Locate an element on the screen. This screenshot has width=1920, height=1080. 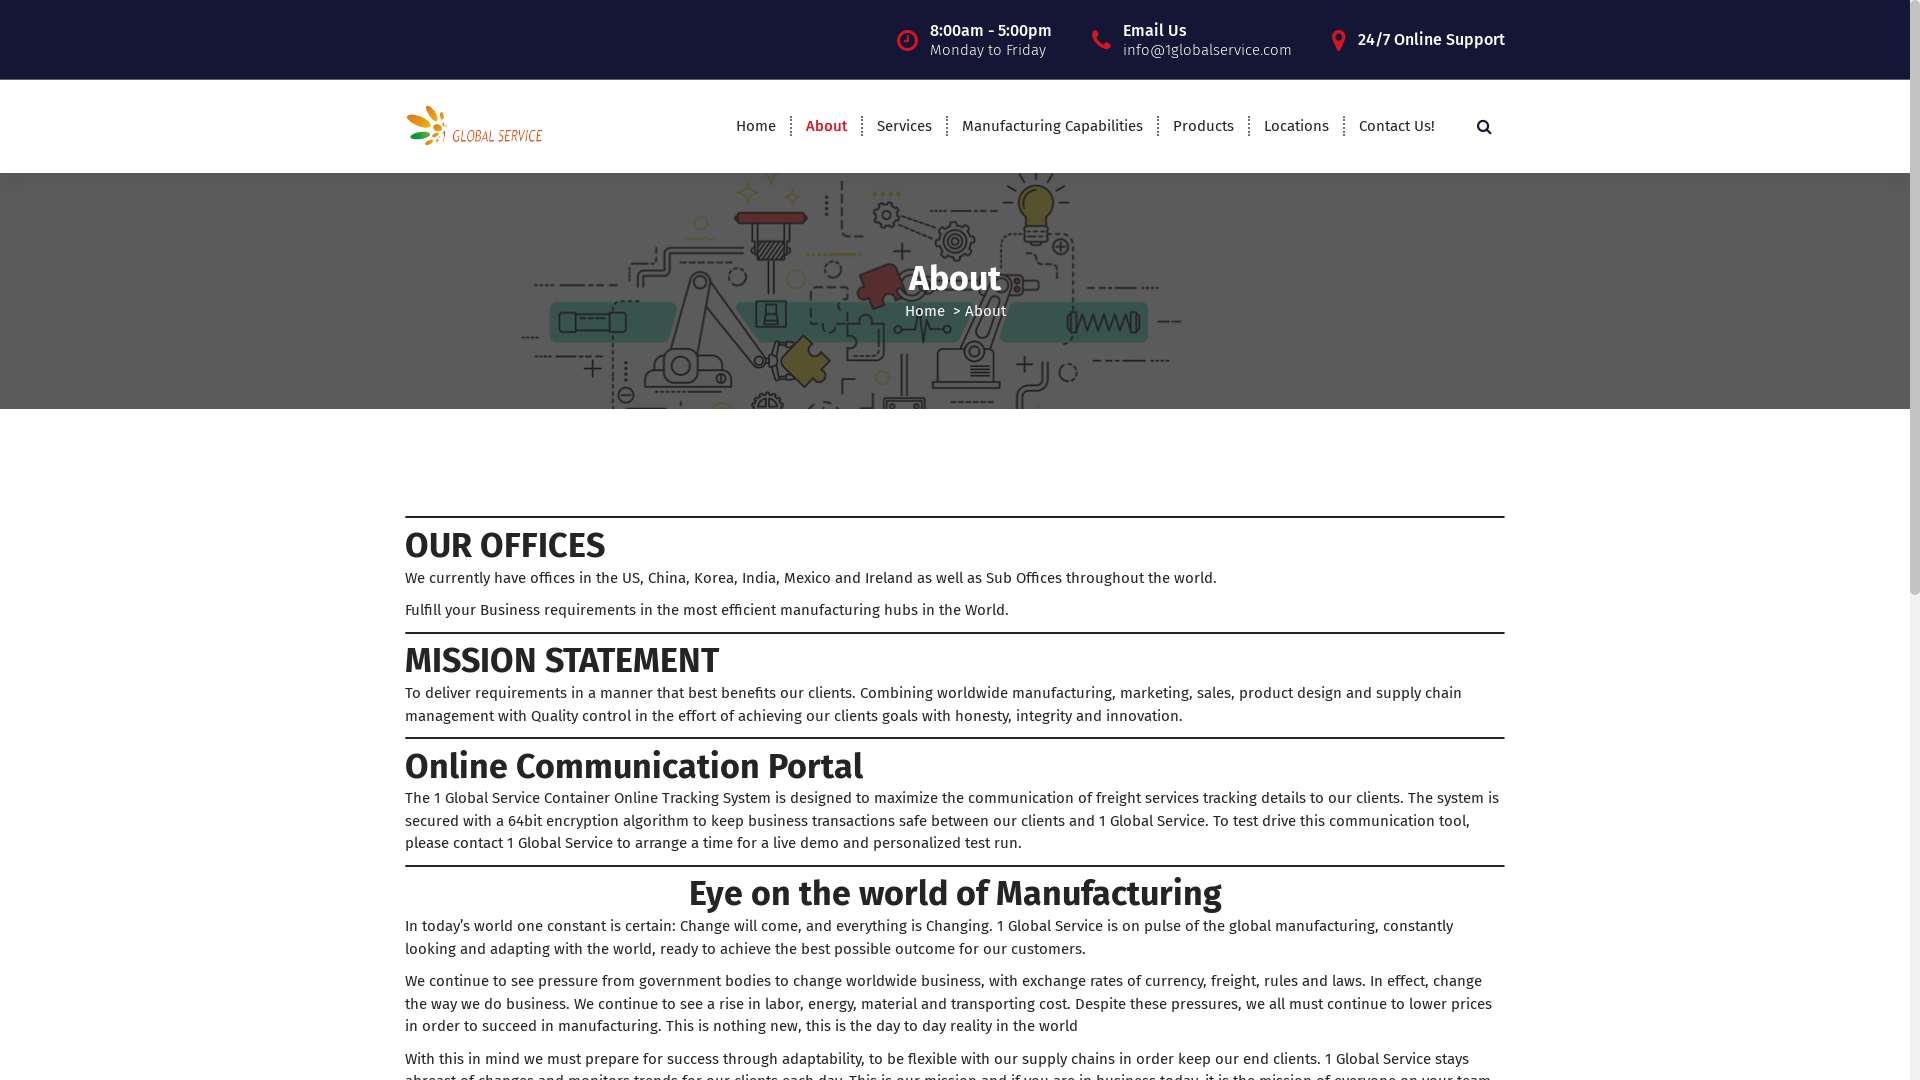
Manufacturing Capabilities is located at coordinates (1052, 126).